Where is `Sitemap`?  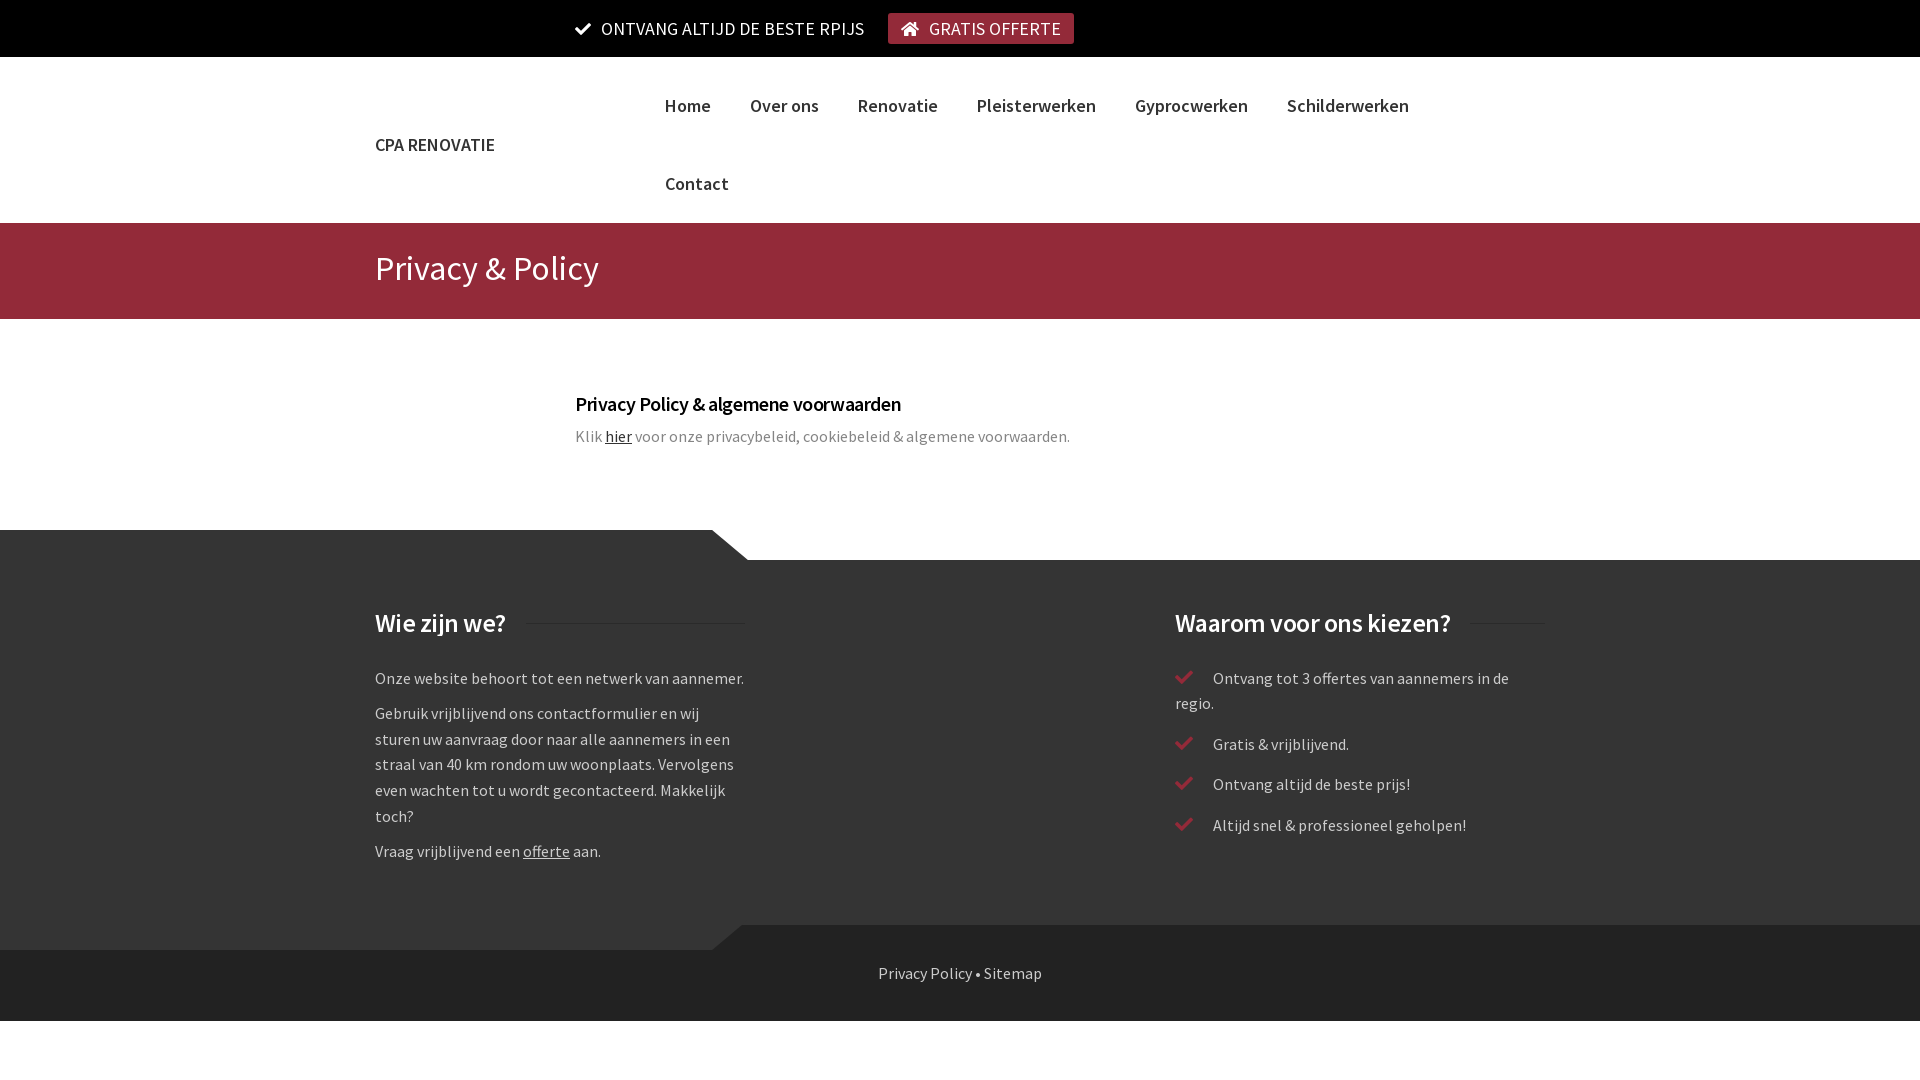 Sitemap is located at coordinates (1012, 973).